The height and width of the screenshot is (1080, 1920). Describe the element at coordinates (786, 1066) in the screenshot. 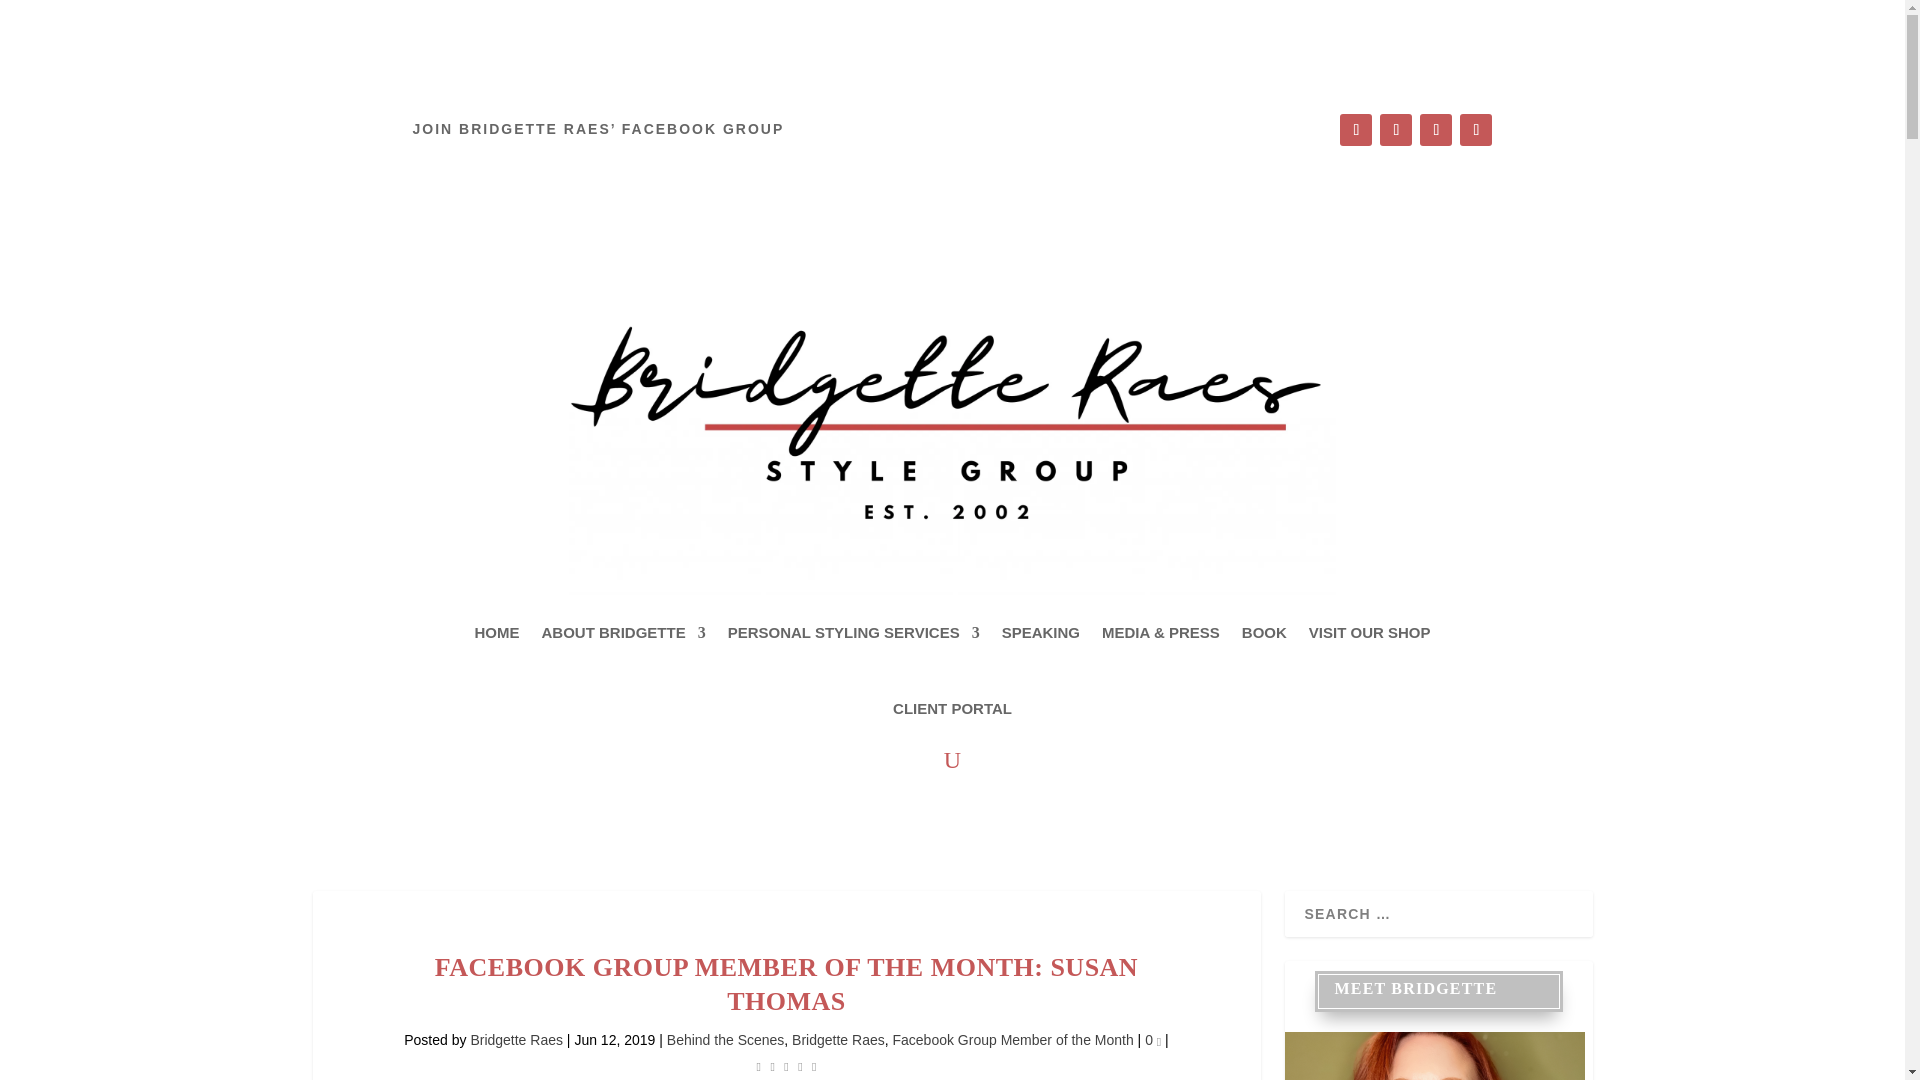

I see `Rating: 0.00` at that location.